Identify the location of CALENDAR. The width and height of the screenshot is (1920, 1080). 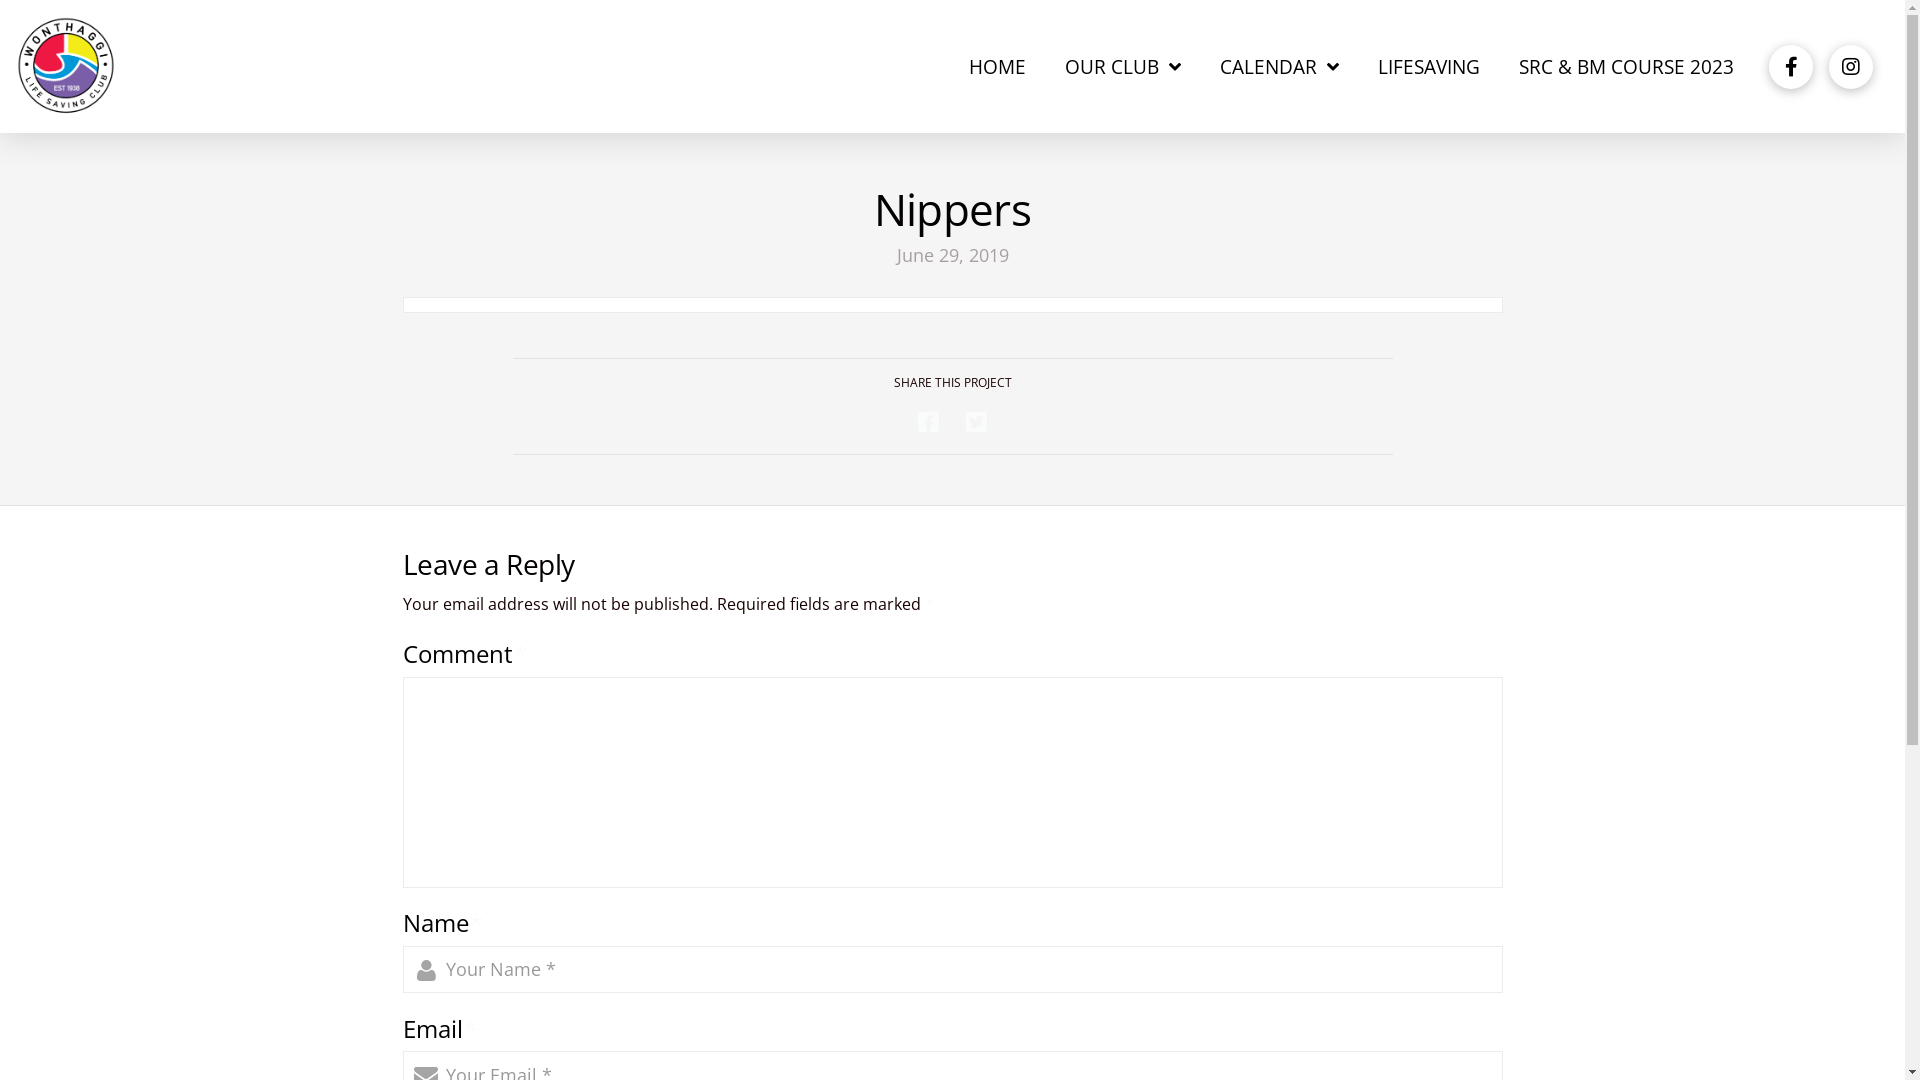
(1280, 67).